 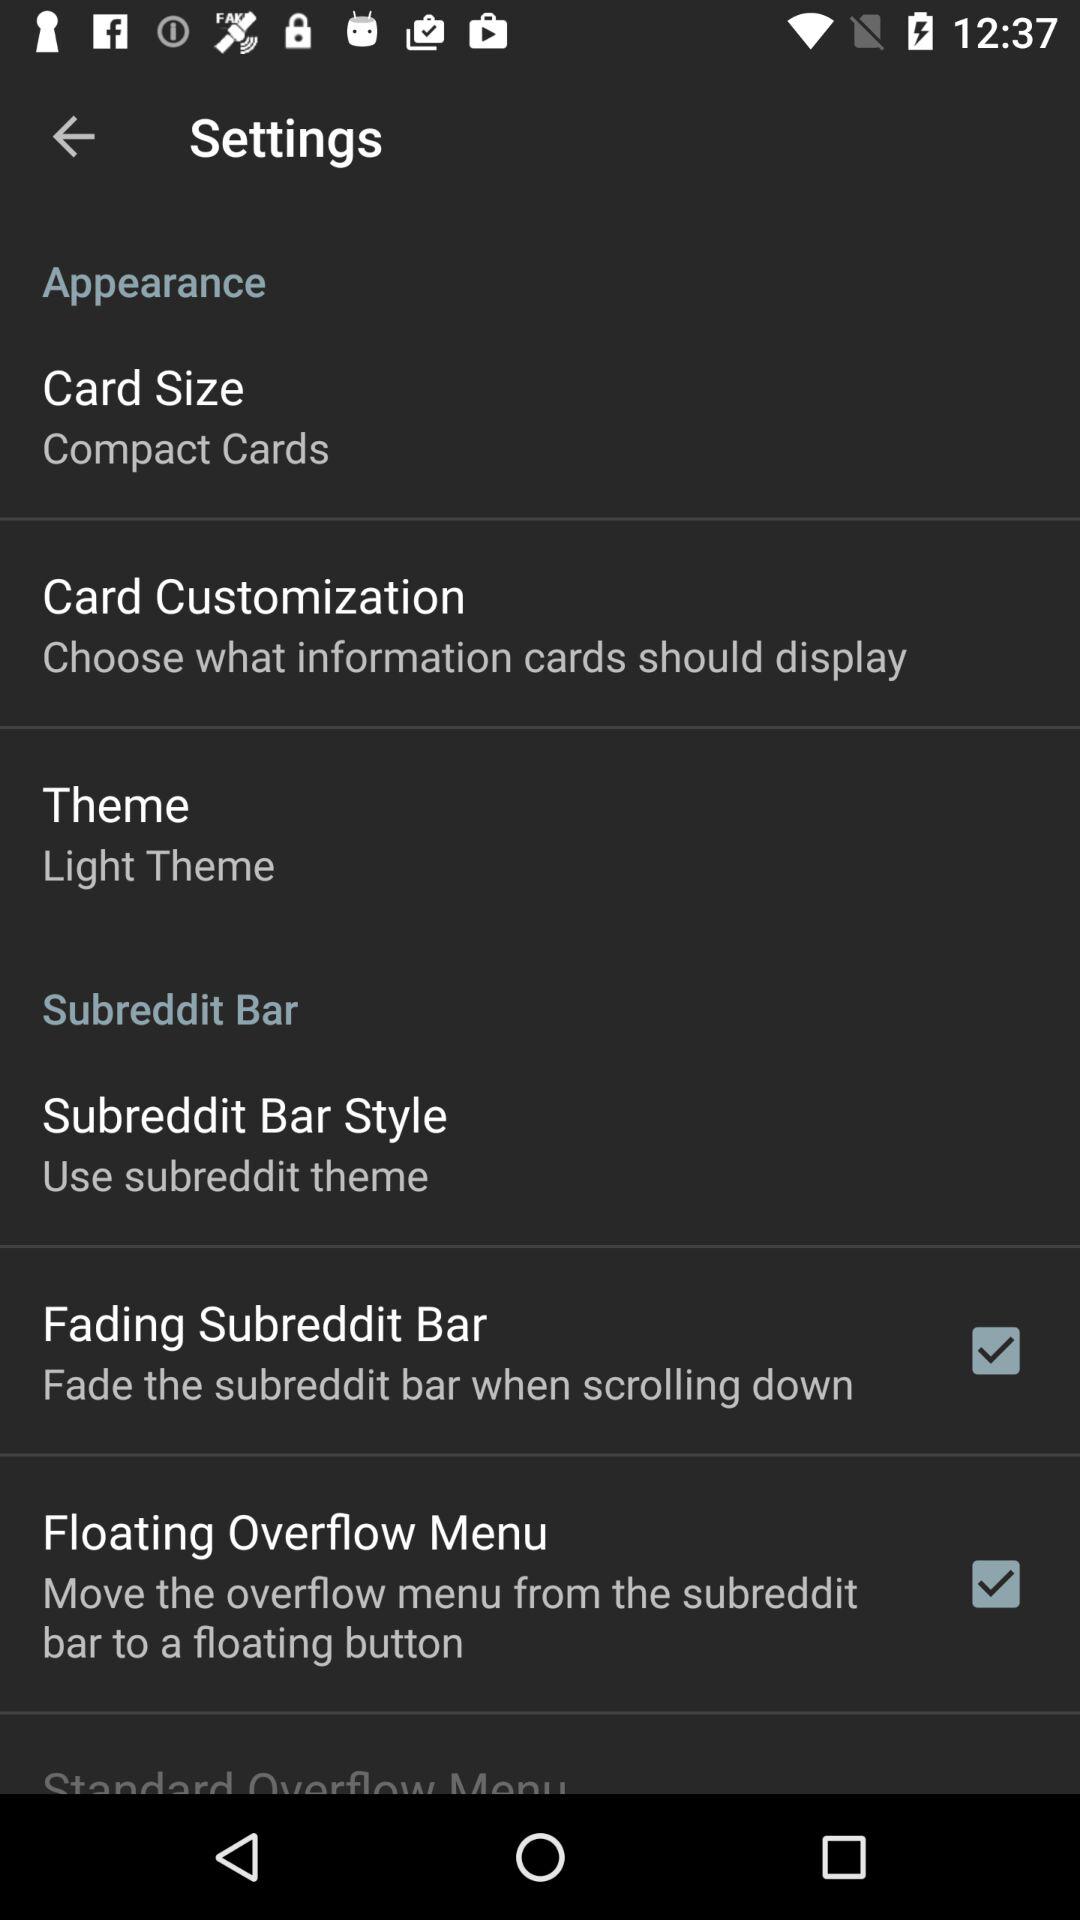 I want to click on scroll to the move the overflow icon, so click(x=477, y=1616).